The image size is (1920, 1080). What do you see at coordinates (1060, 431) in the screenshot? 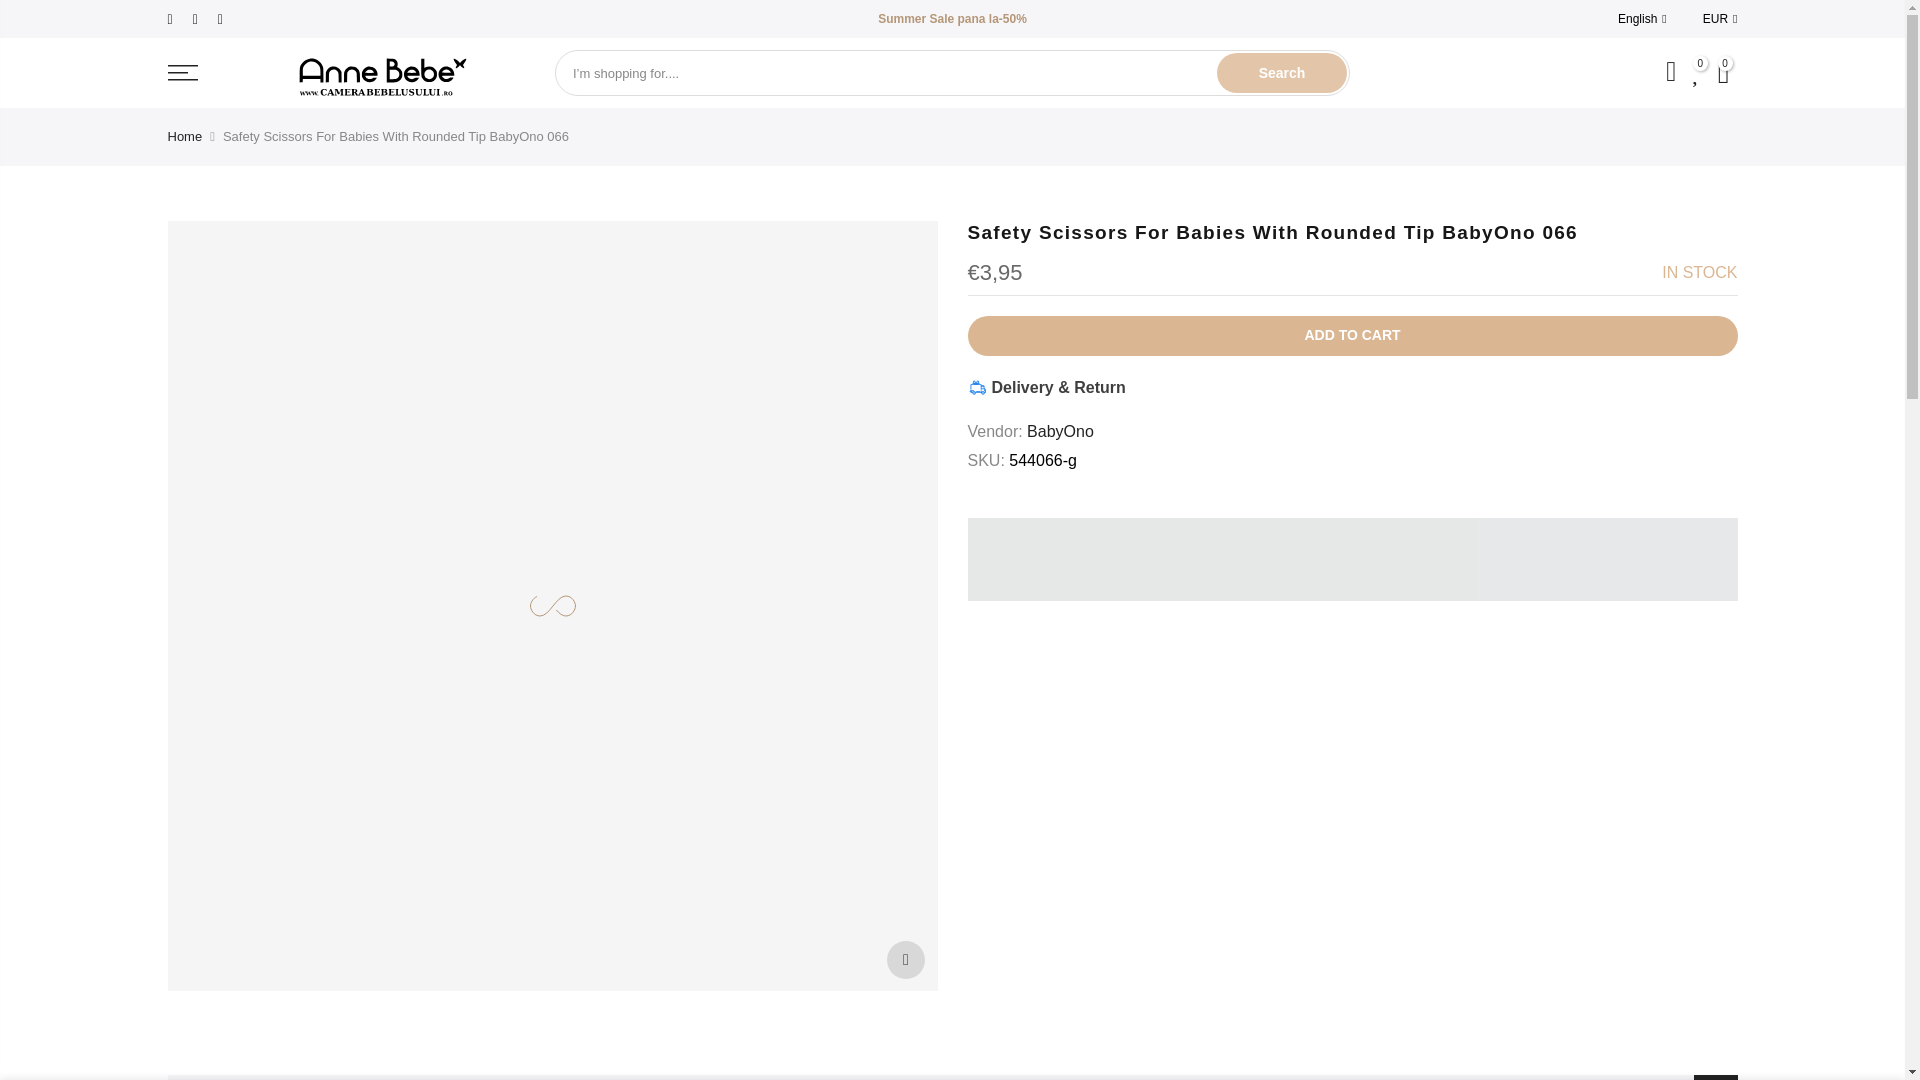
I see `BabyOno` at bounding box center [1060, 431].